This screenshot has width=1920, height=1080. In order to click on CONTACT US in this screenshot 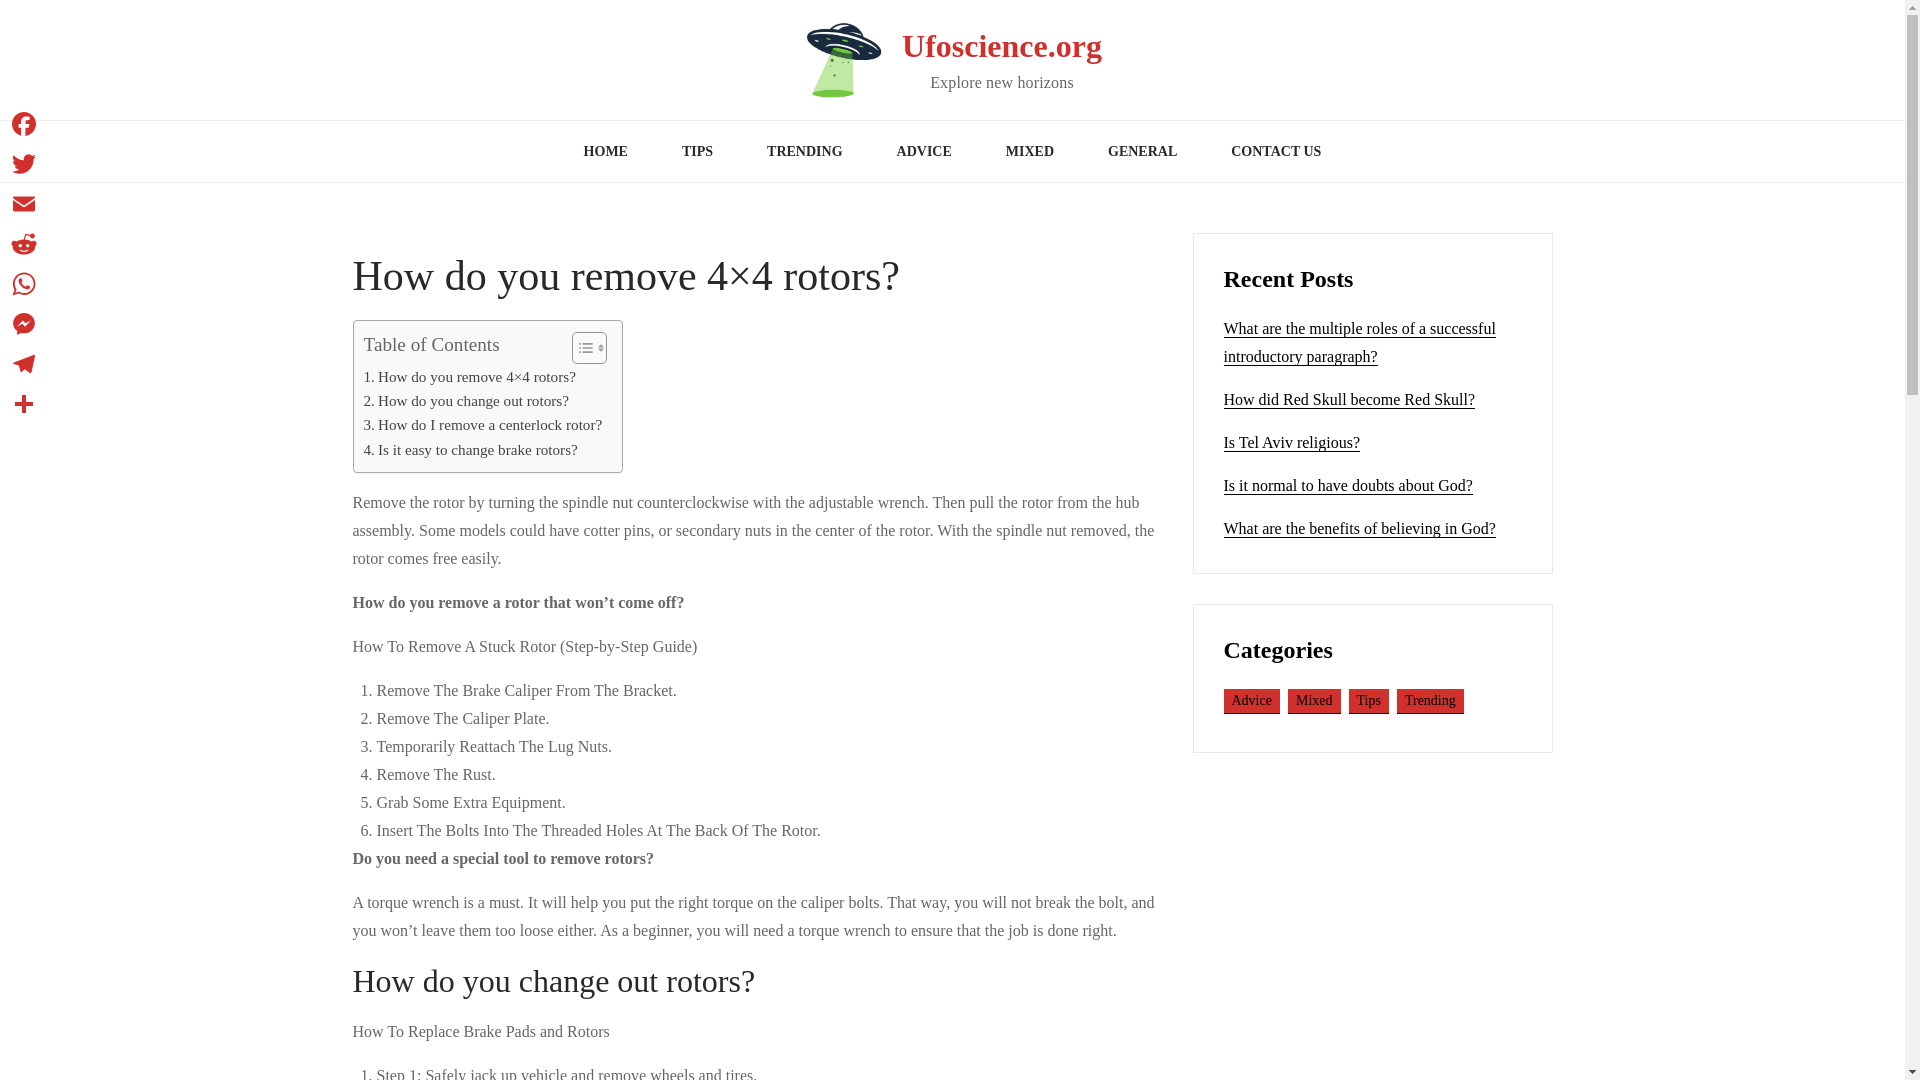, I will do `click(1275, 151)`.